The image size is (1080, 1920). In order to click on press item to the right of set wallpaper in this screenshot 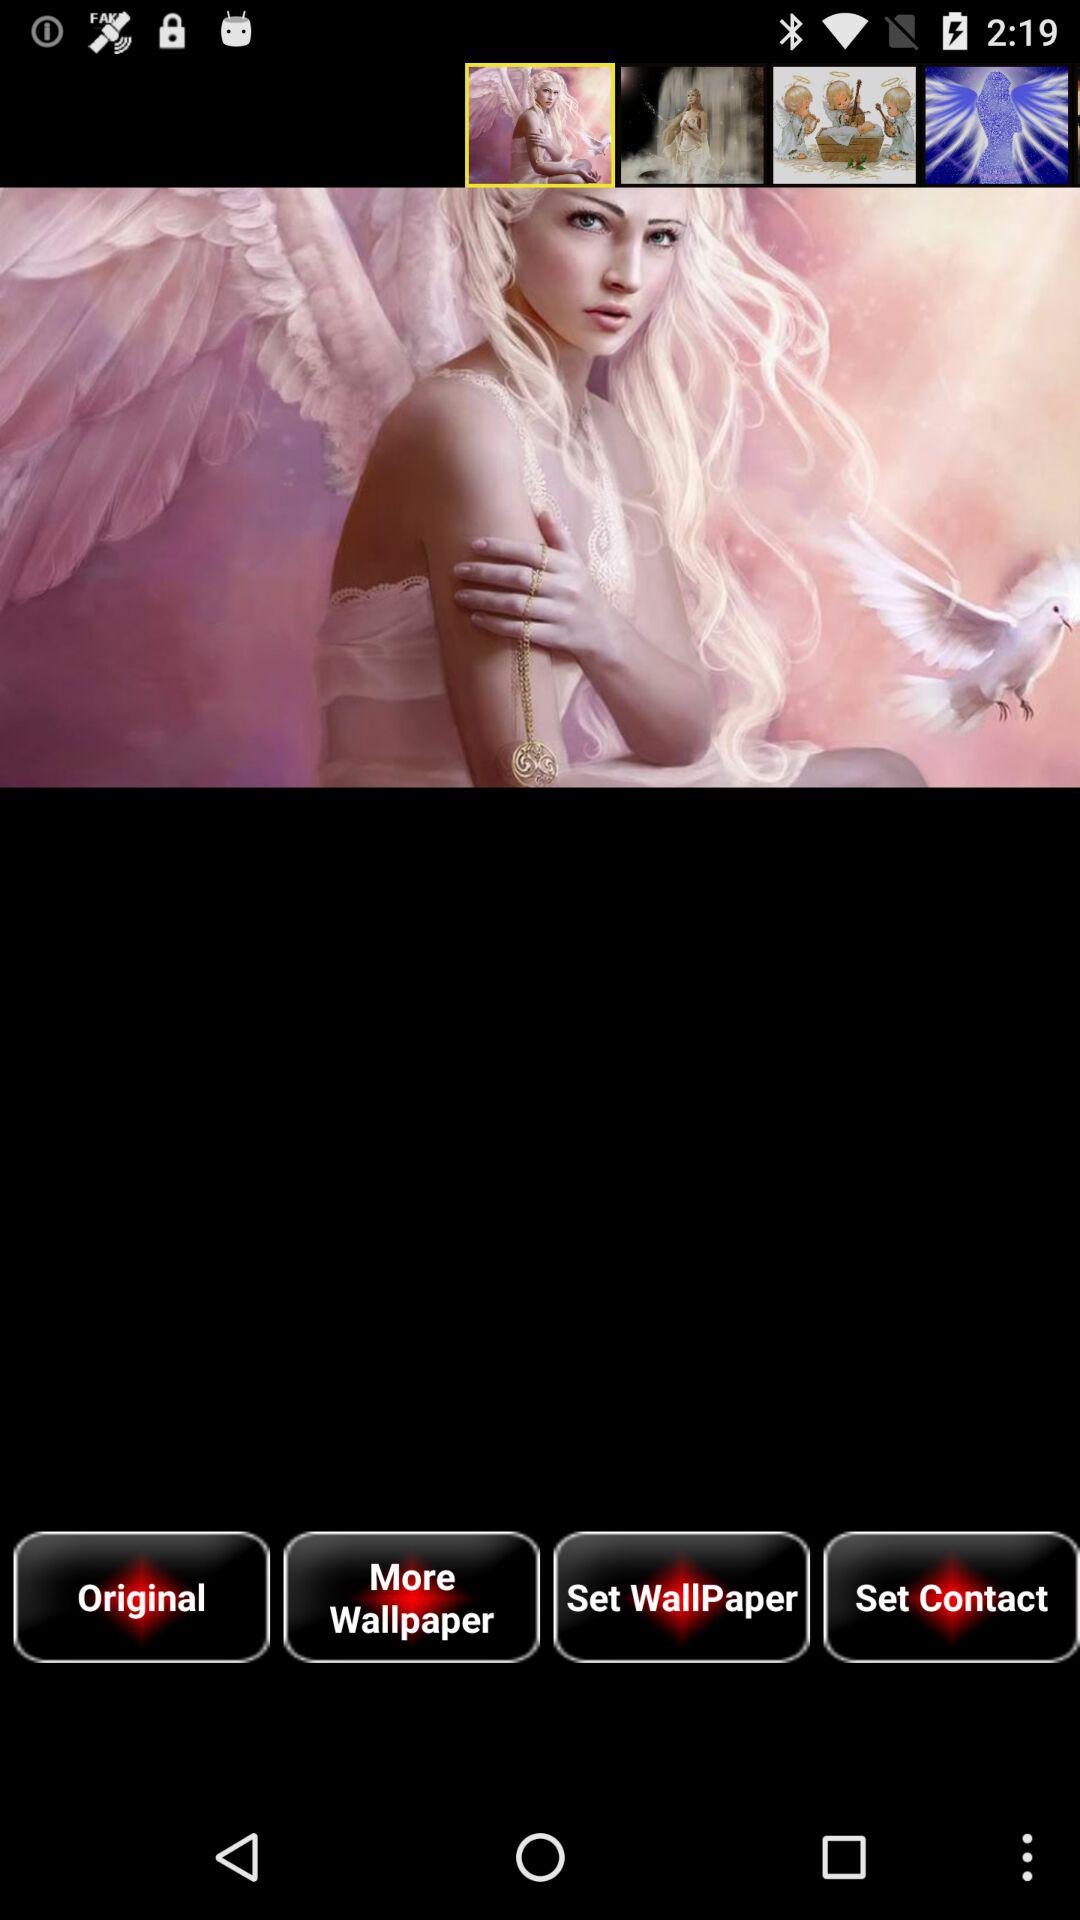, I will do `click(952, 1596)`.